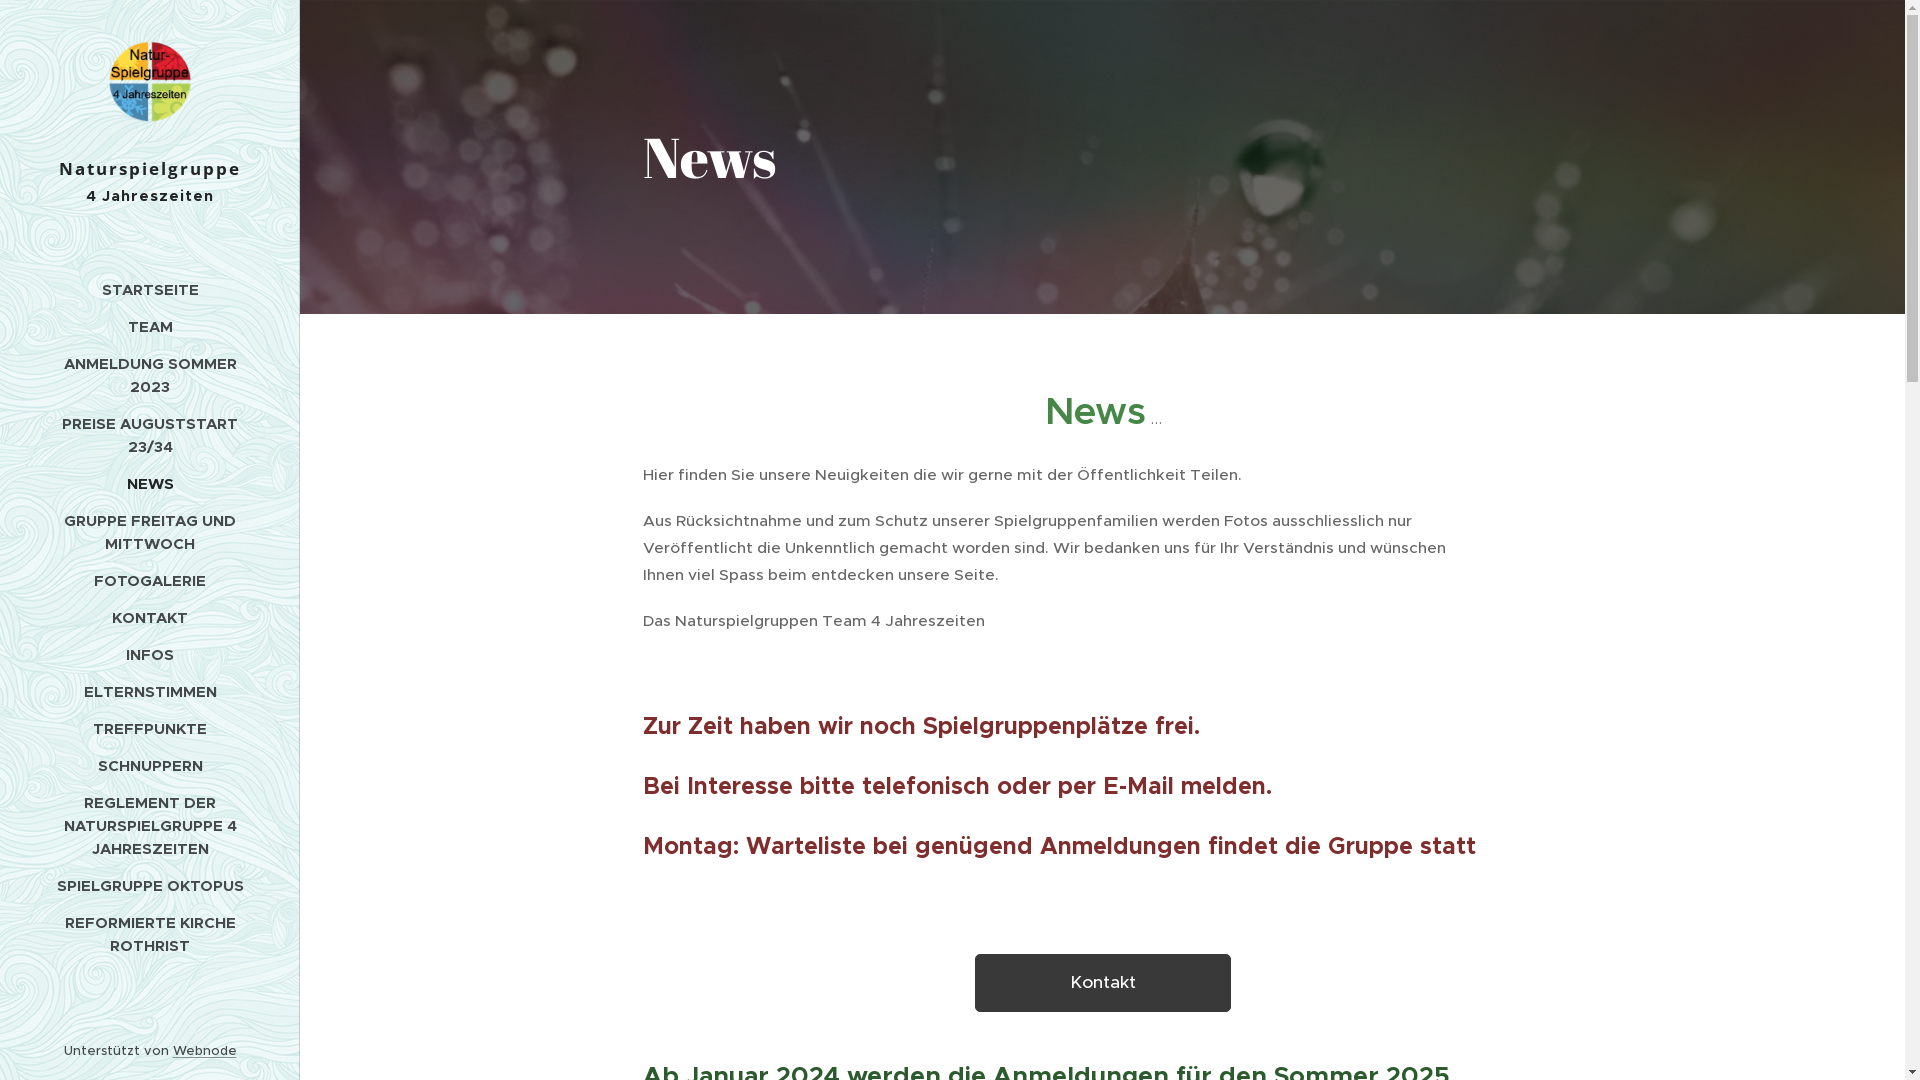 Image resolution: width=1920 pixels, height=1080 pixels. I want to click on PREISE AUGUSTSTART 23/34, so click(150, 435).